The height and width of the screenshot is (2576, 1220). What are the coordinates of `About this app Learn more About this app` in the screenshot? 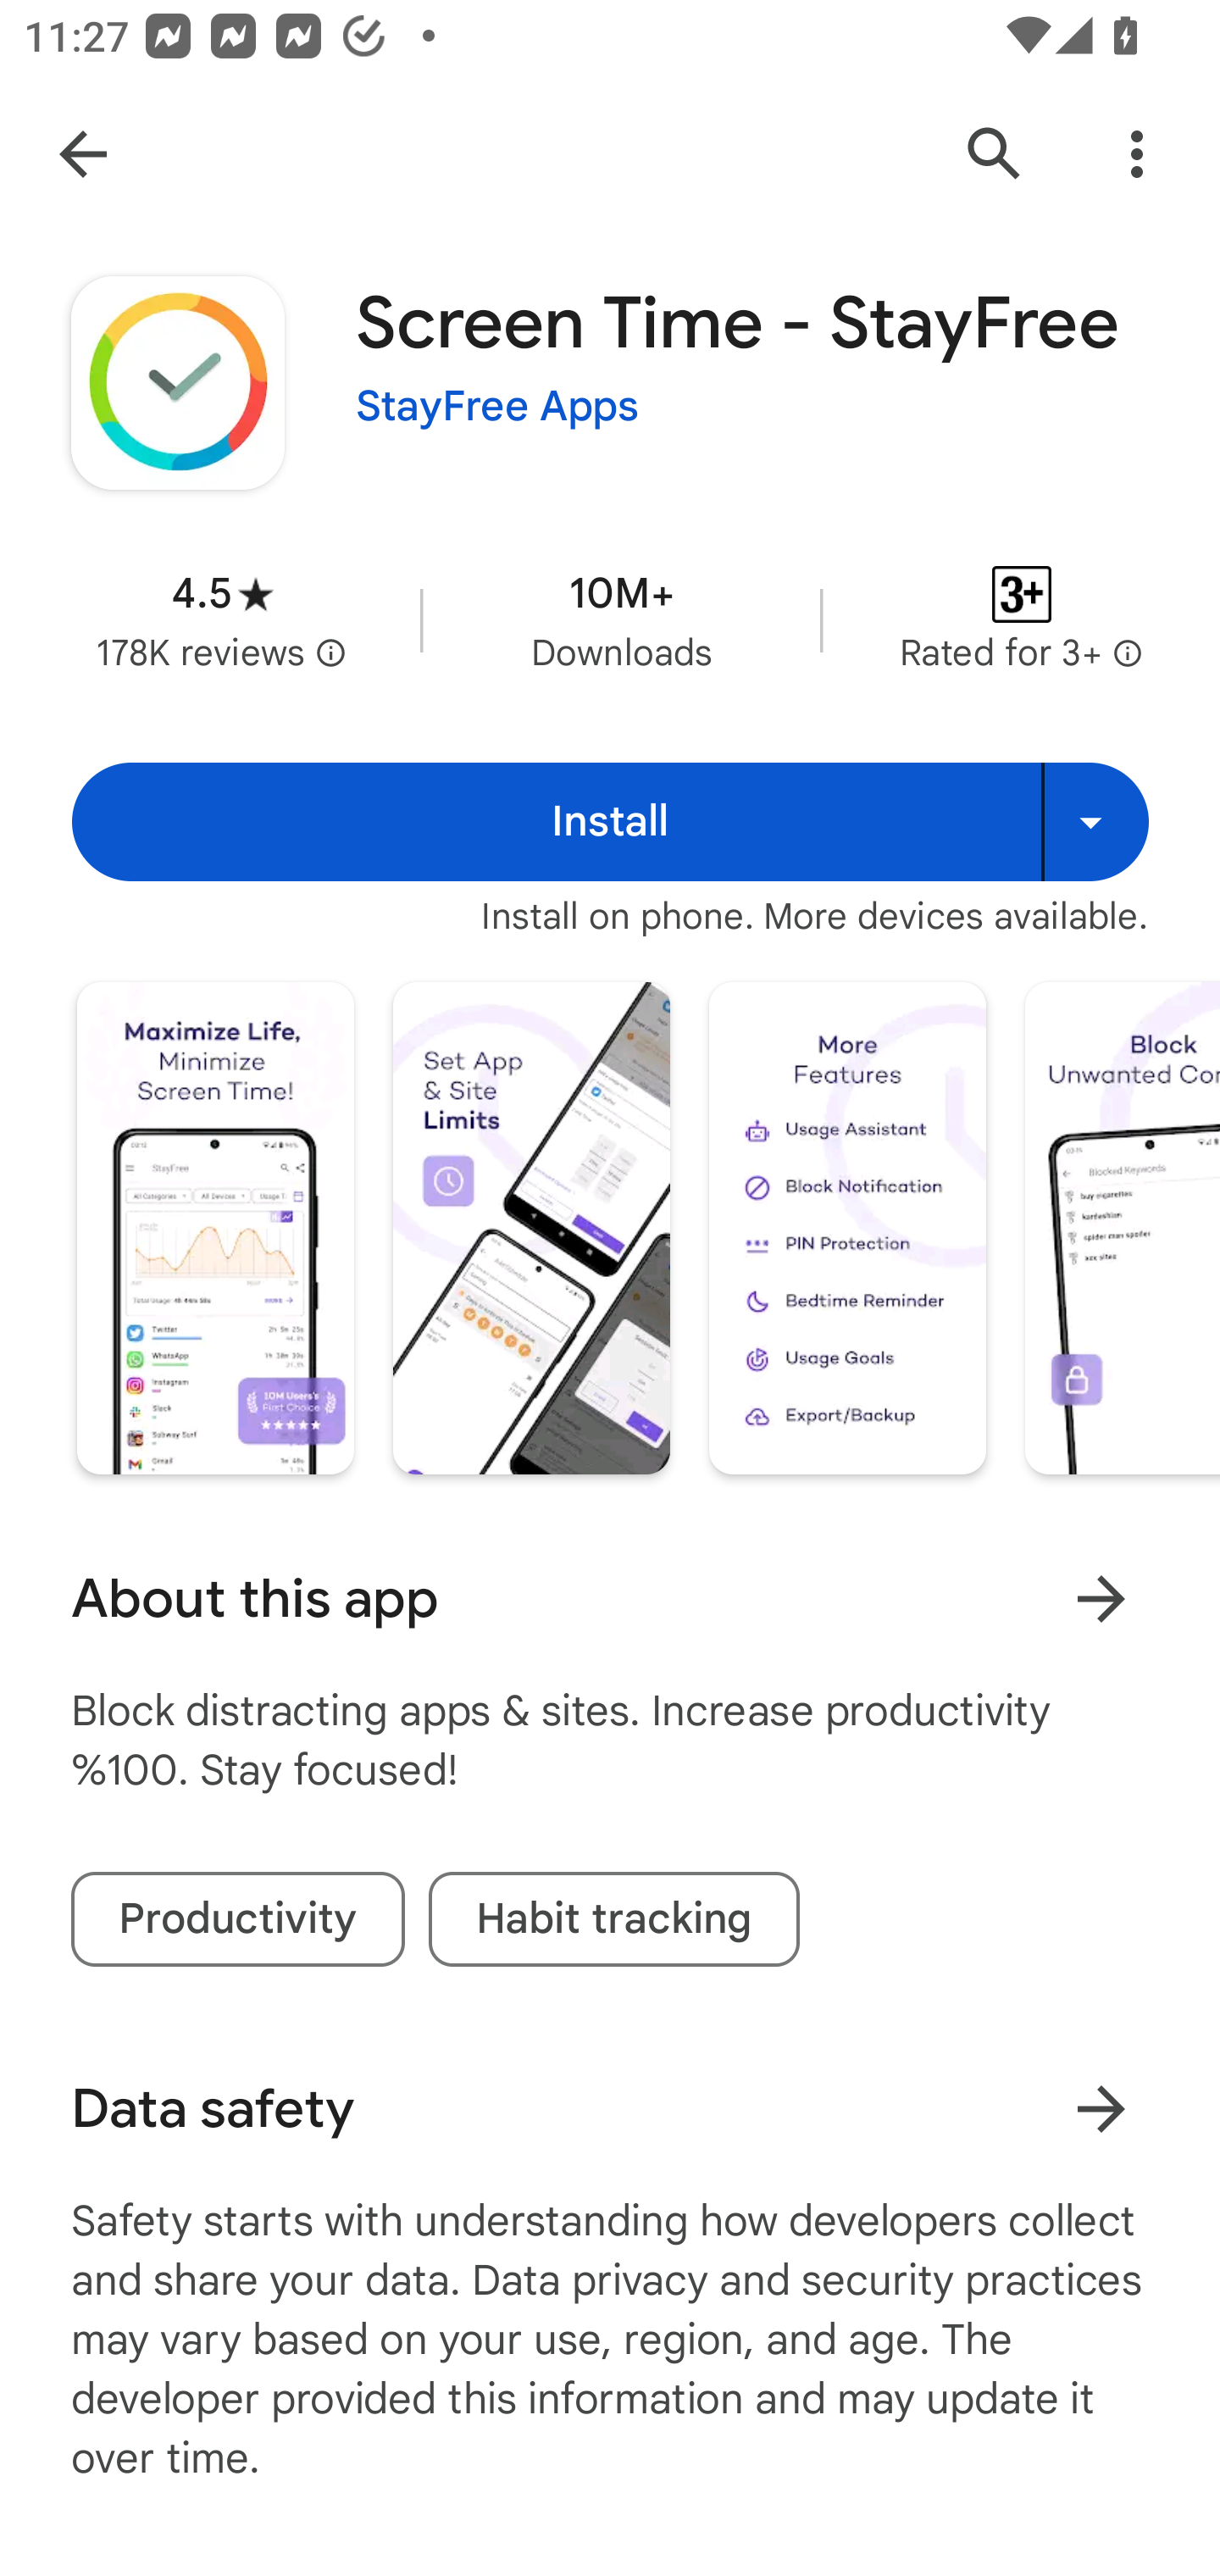 It's located at (610, 1598).